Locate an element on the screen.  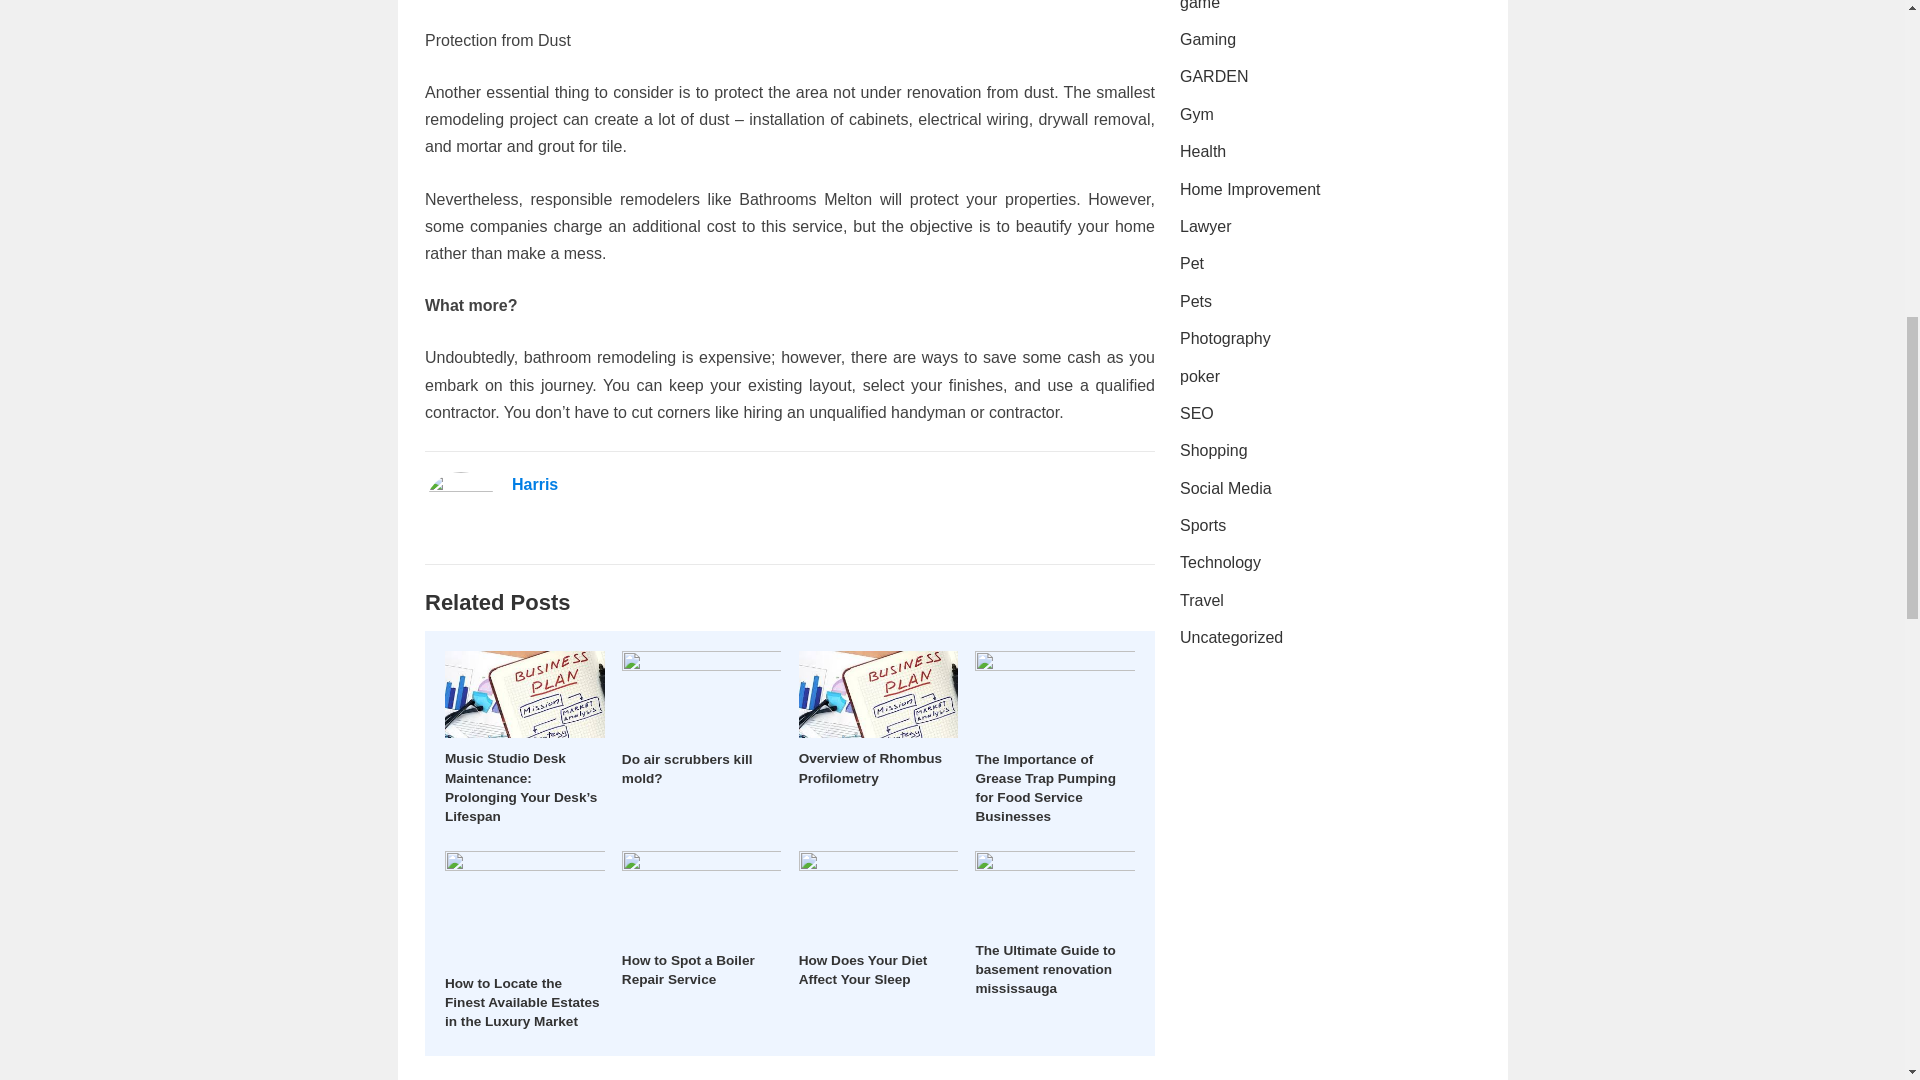
Harris is located at coordinates (535, 484).